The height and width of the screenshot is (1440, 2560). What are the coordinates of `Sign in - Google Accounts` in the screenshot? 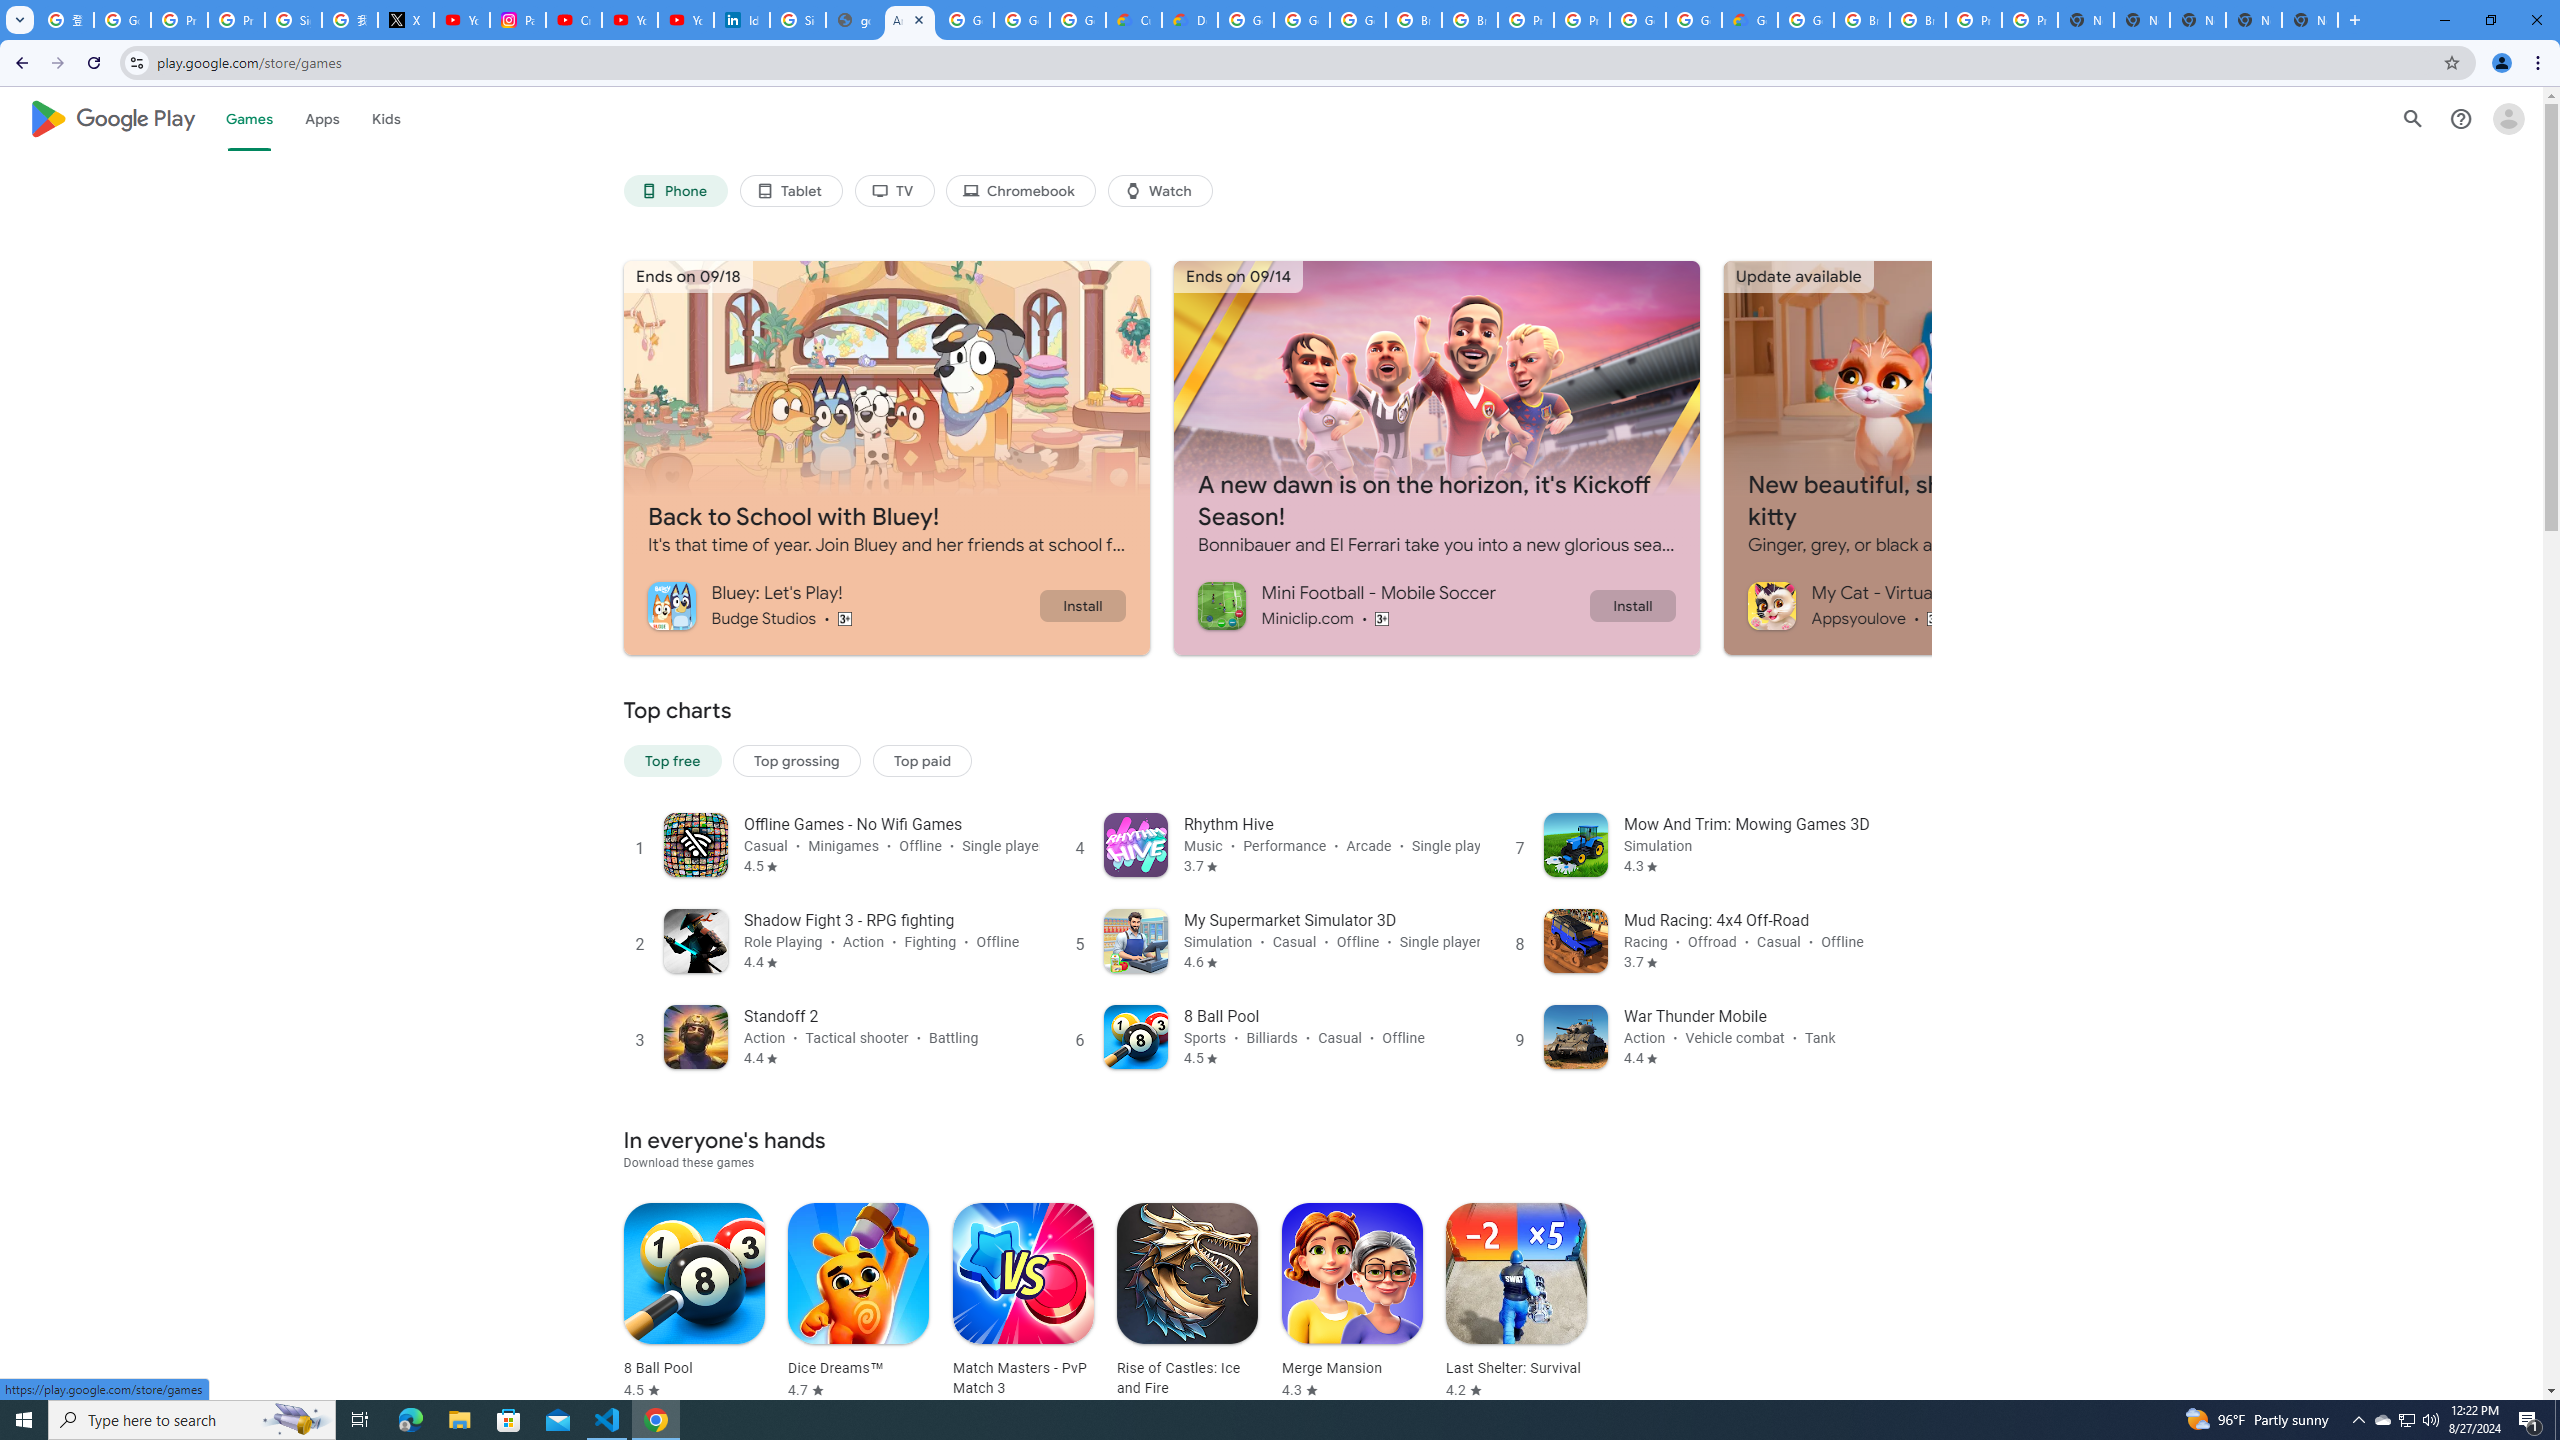 It's located at (797, 20).